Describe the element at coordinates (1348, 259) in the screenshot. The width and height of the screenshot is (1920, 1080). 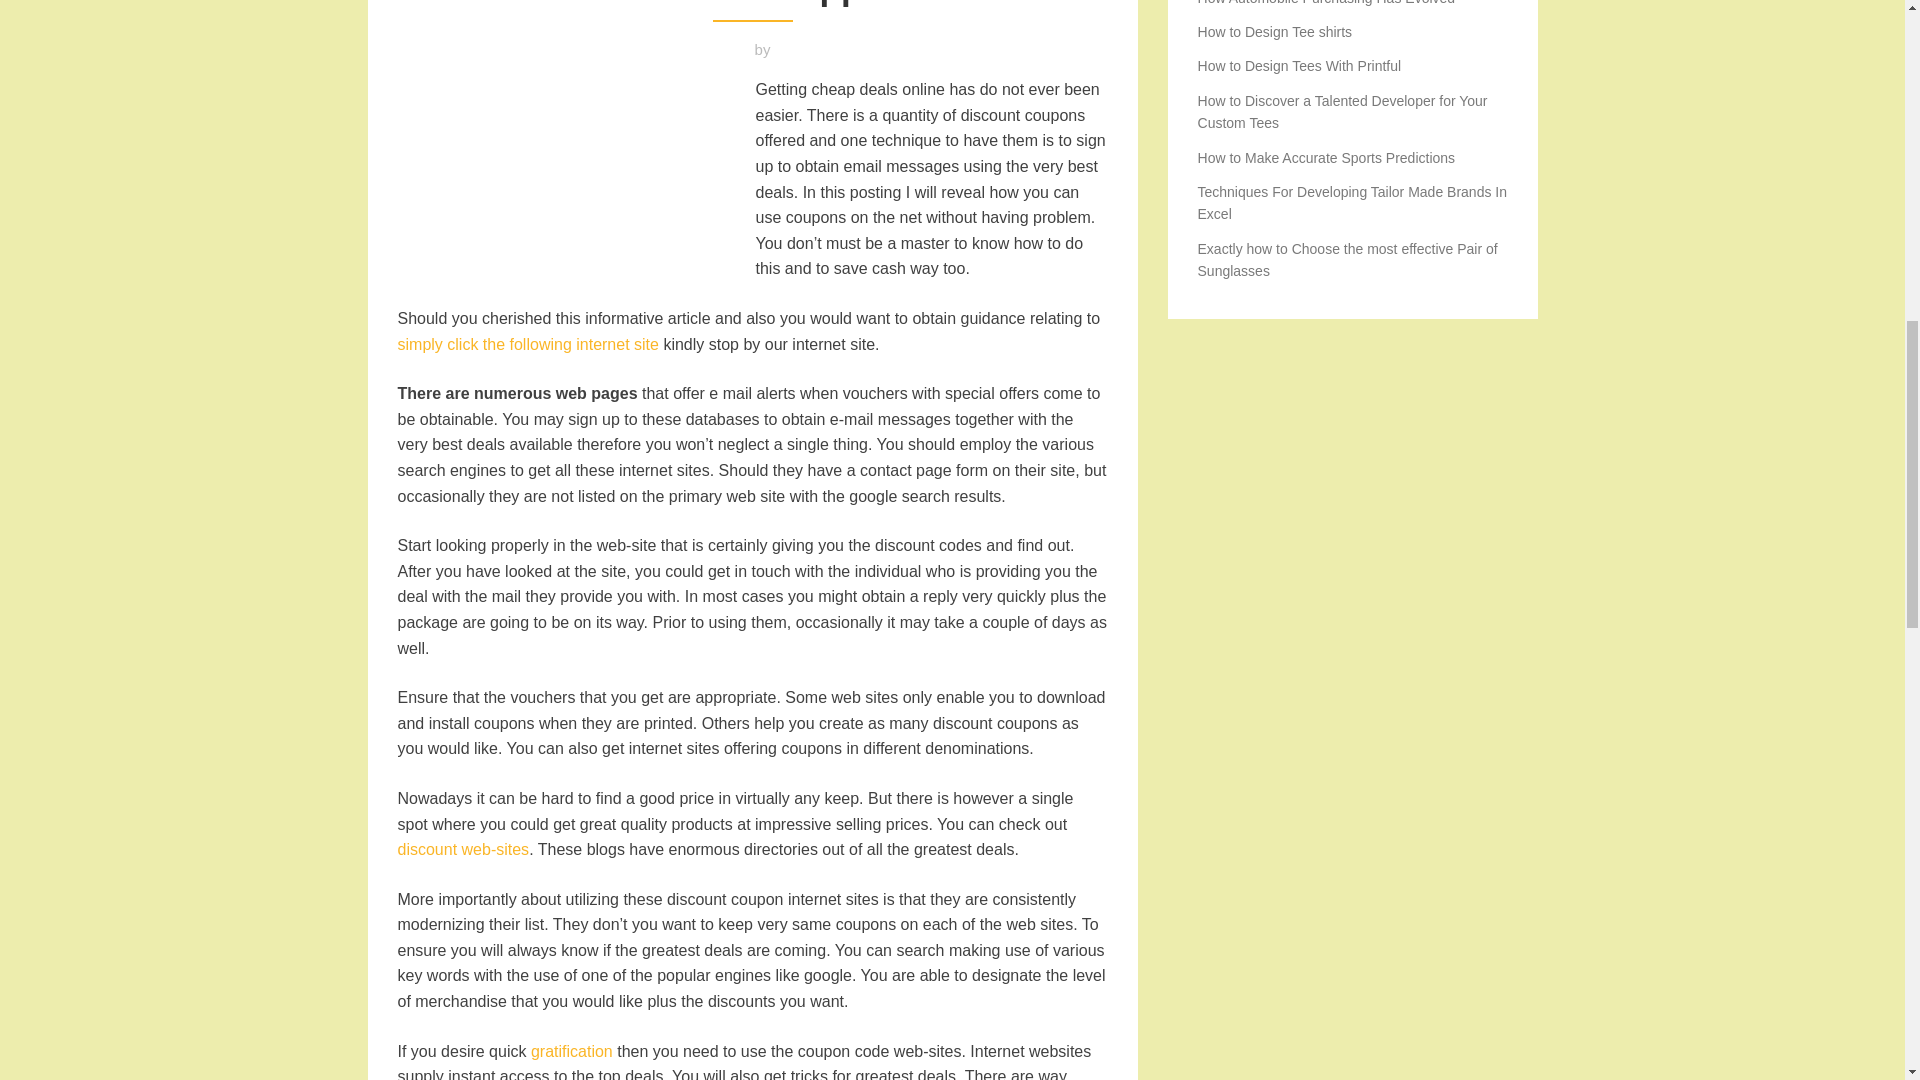
I see `Exactly how to Choose the most effective Pair of Sunglasses` at that location.